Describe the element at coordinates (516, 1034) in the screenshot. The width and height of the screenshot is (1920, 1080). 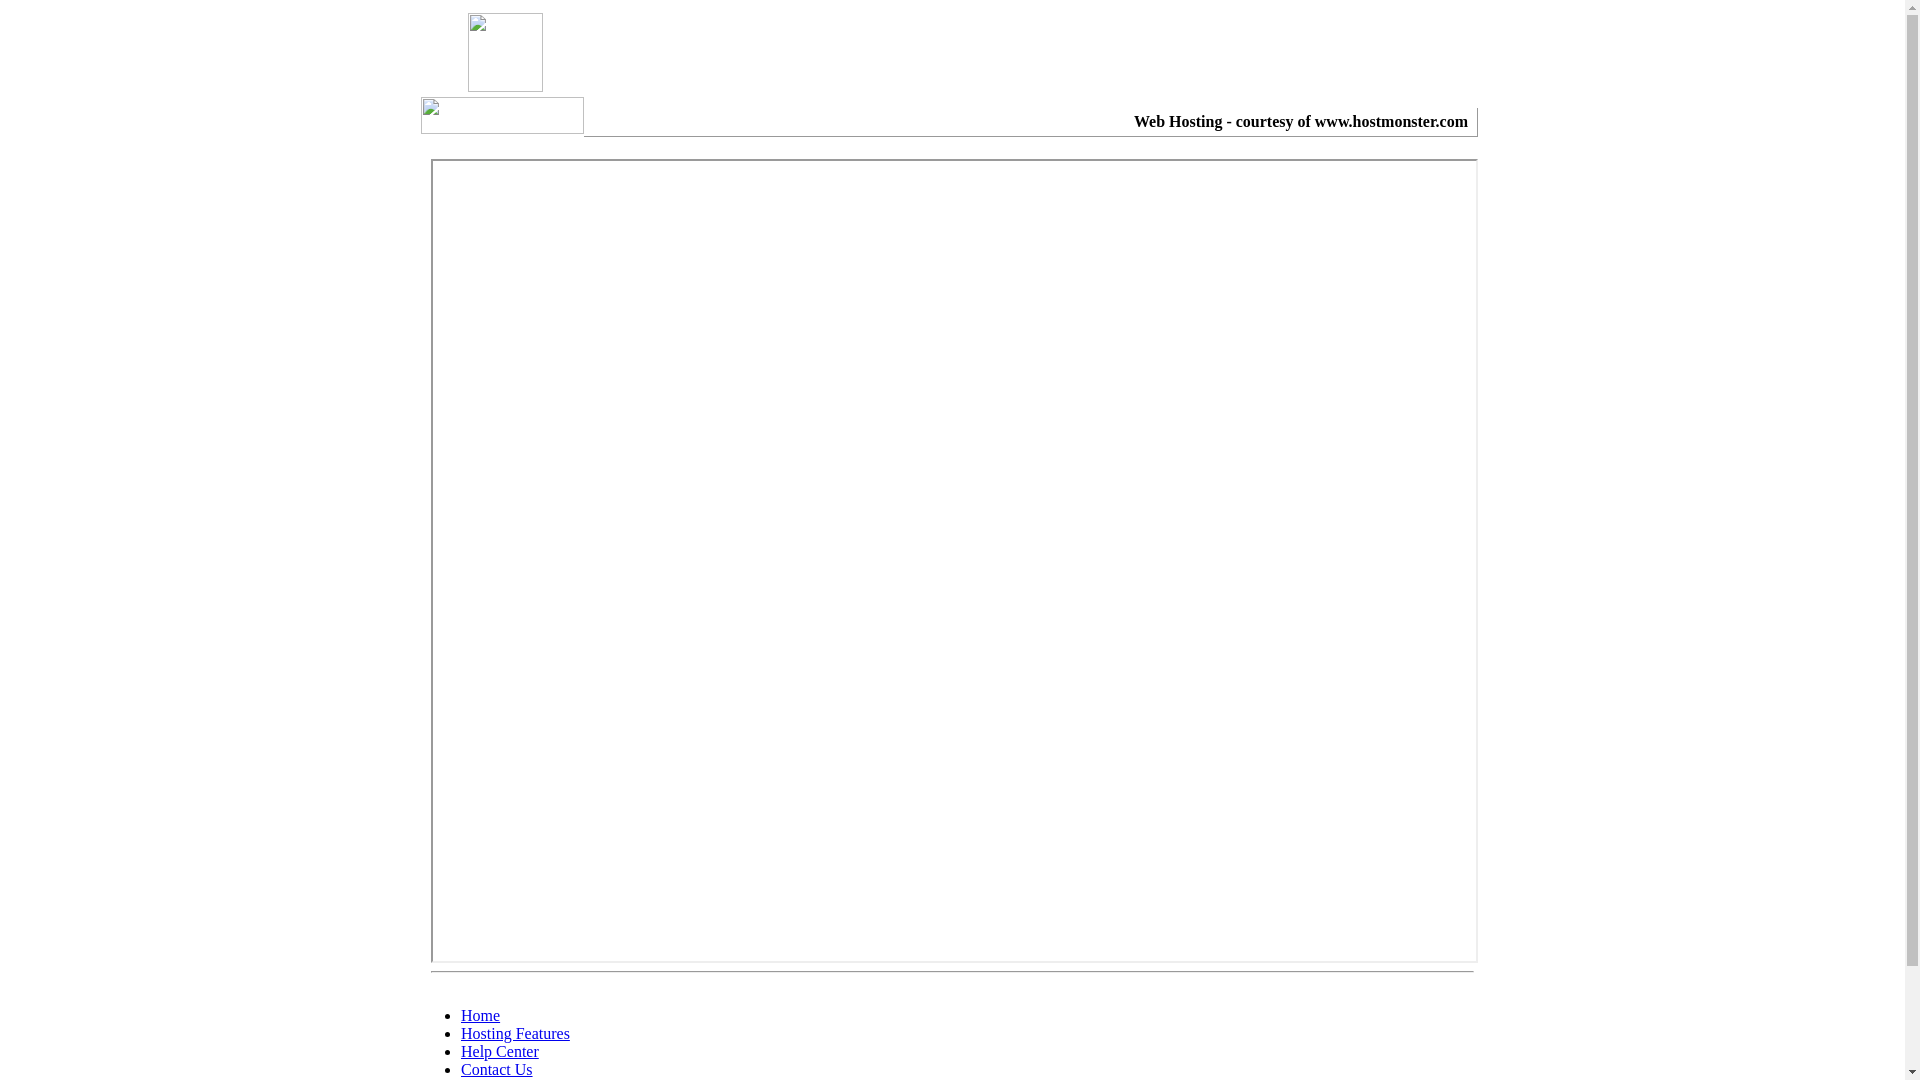
I see `Hosting Features` at that location.